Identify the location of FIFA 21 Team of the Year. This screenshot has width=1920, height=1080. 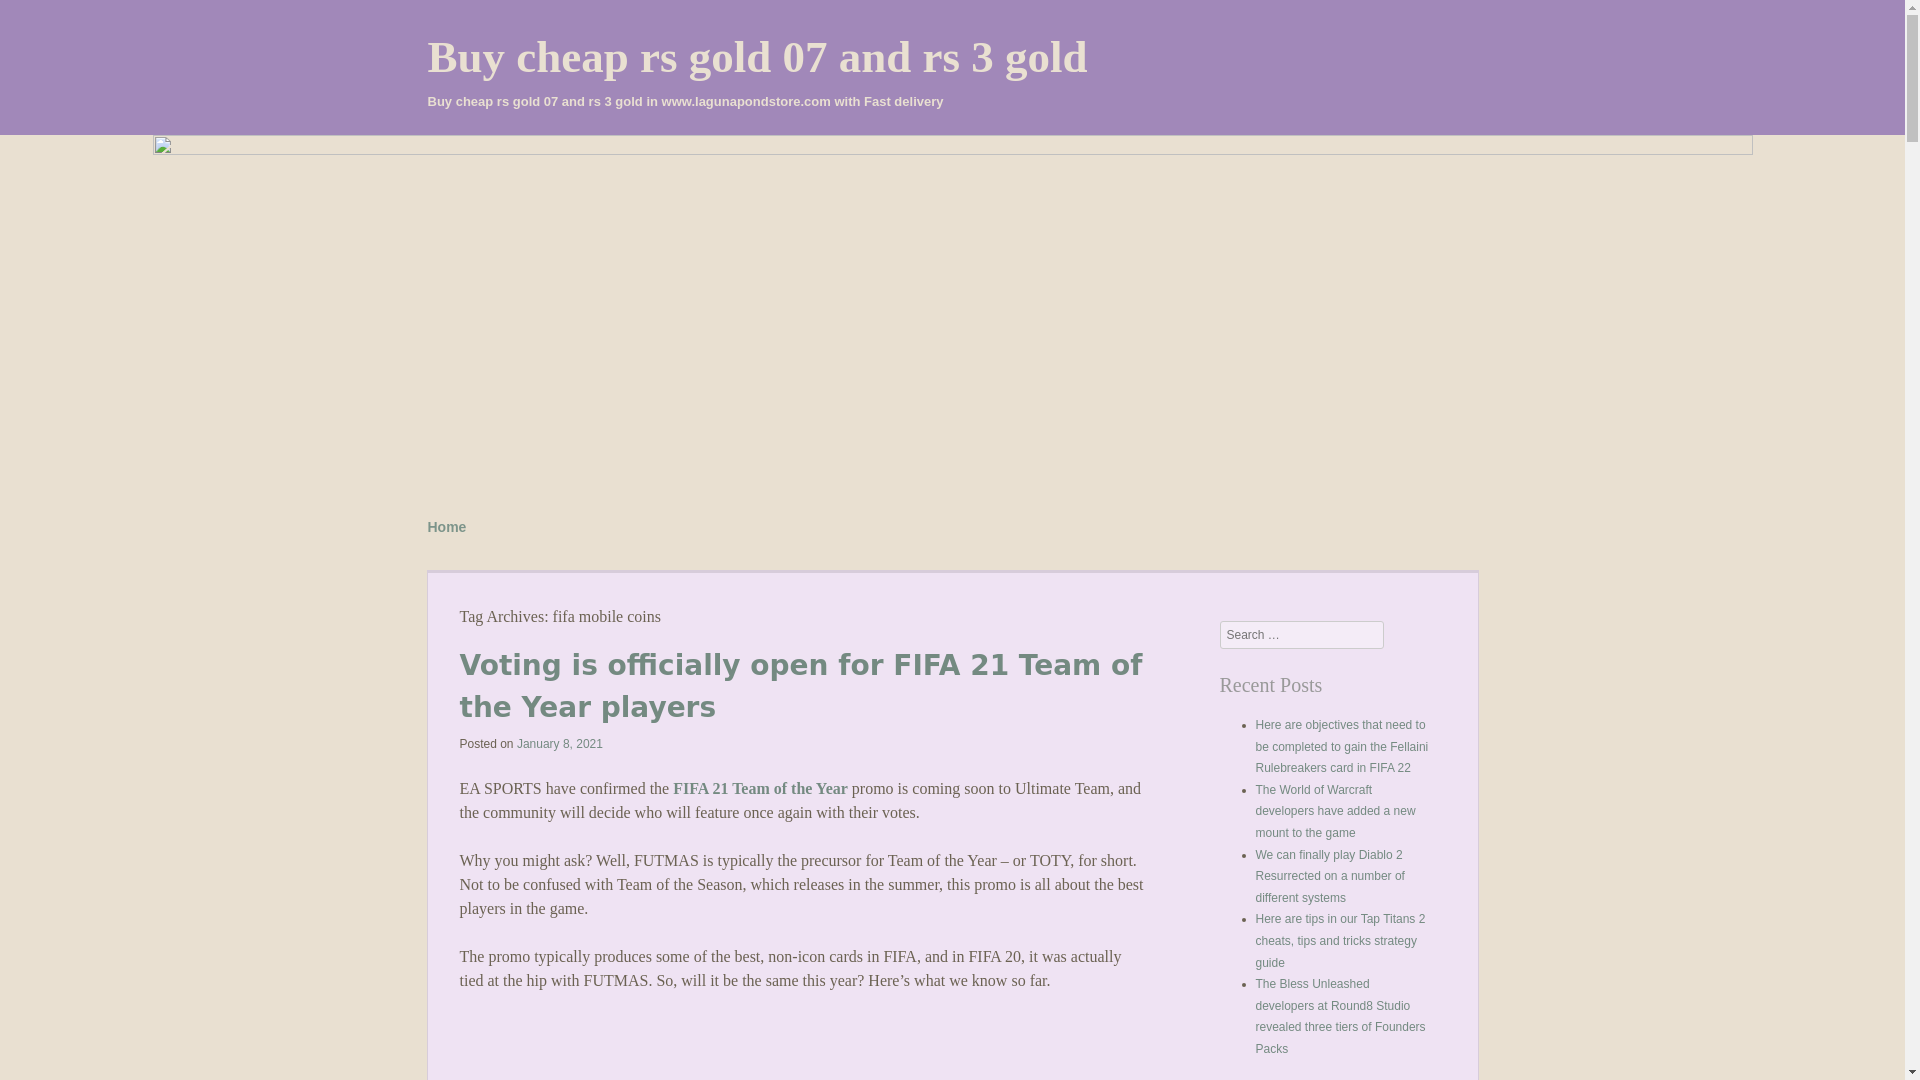
(760, 788).